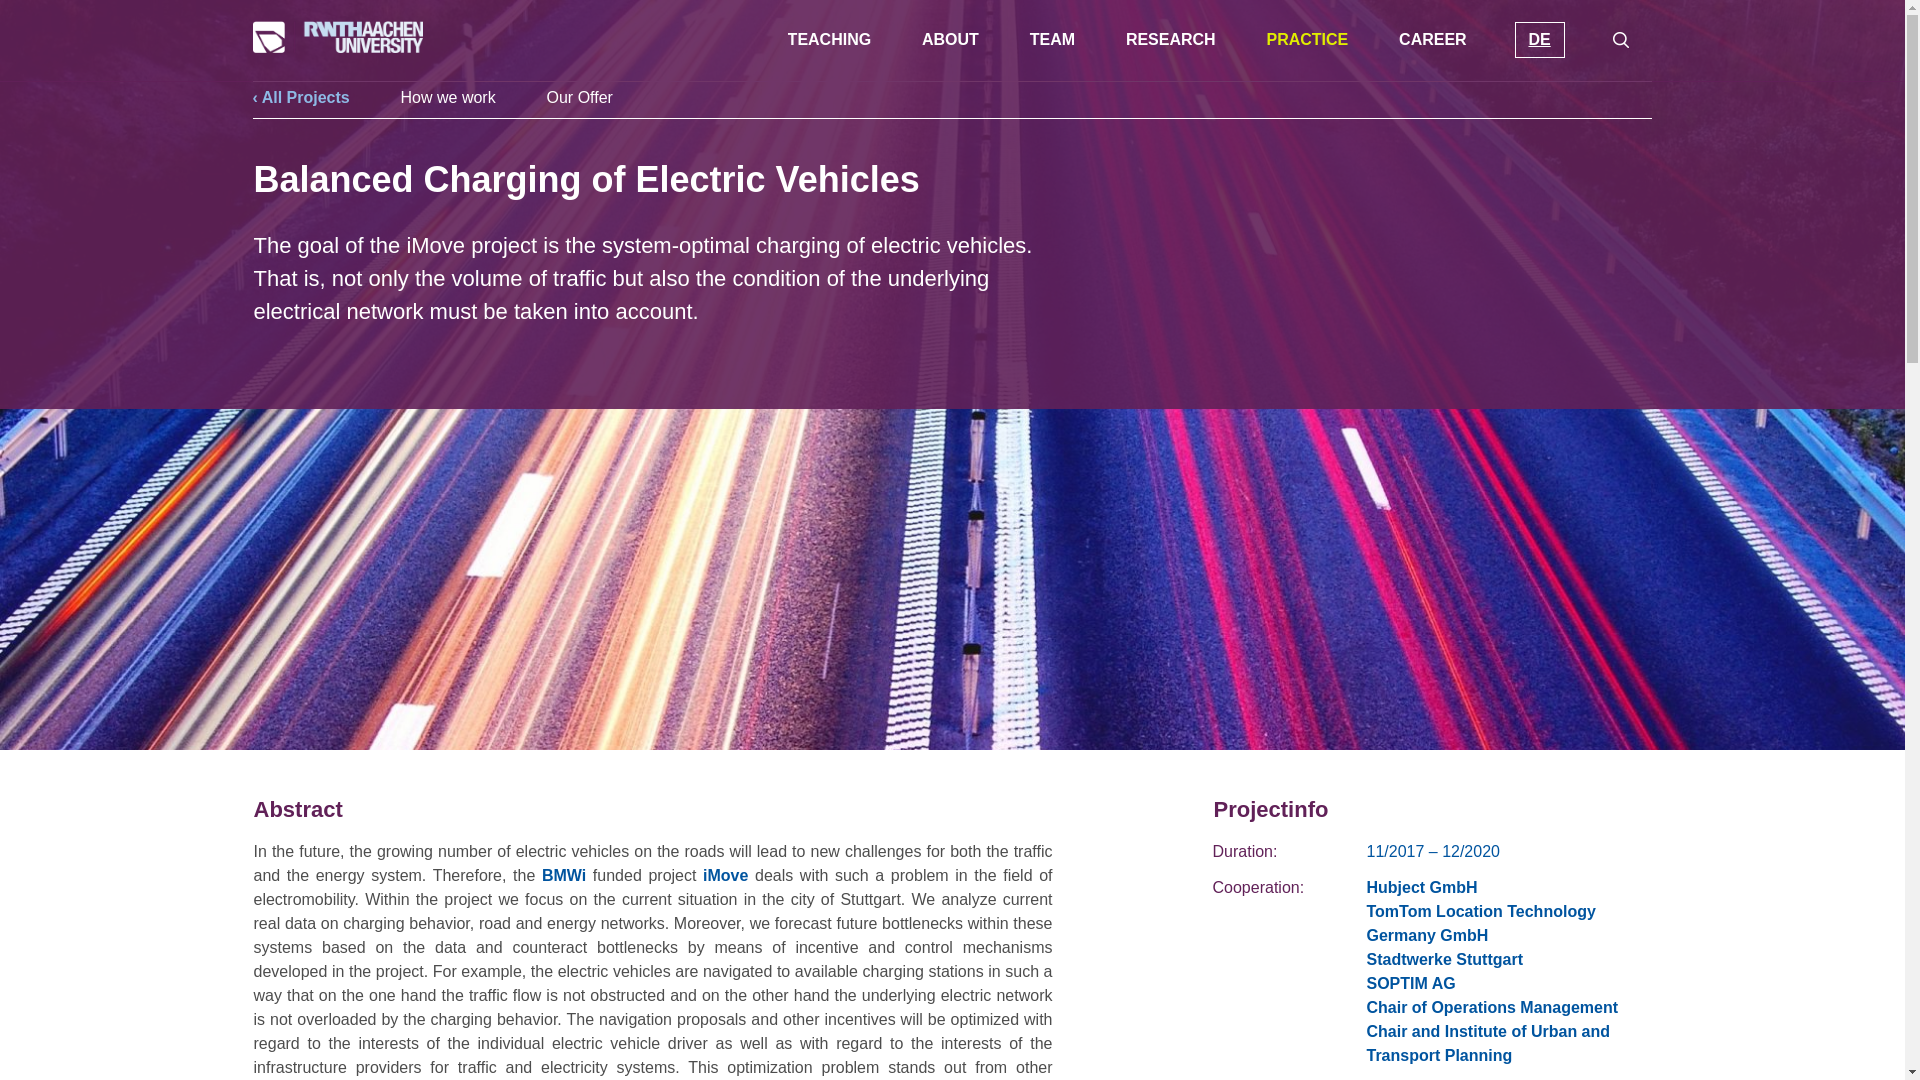 The image size is (1920, 1080). Describe the element at coordinates (1538, 39) in the screenshot. I see `Praxis Details` at that location.